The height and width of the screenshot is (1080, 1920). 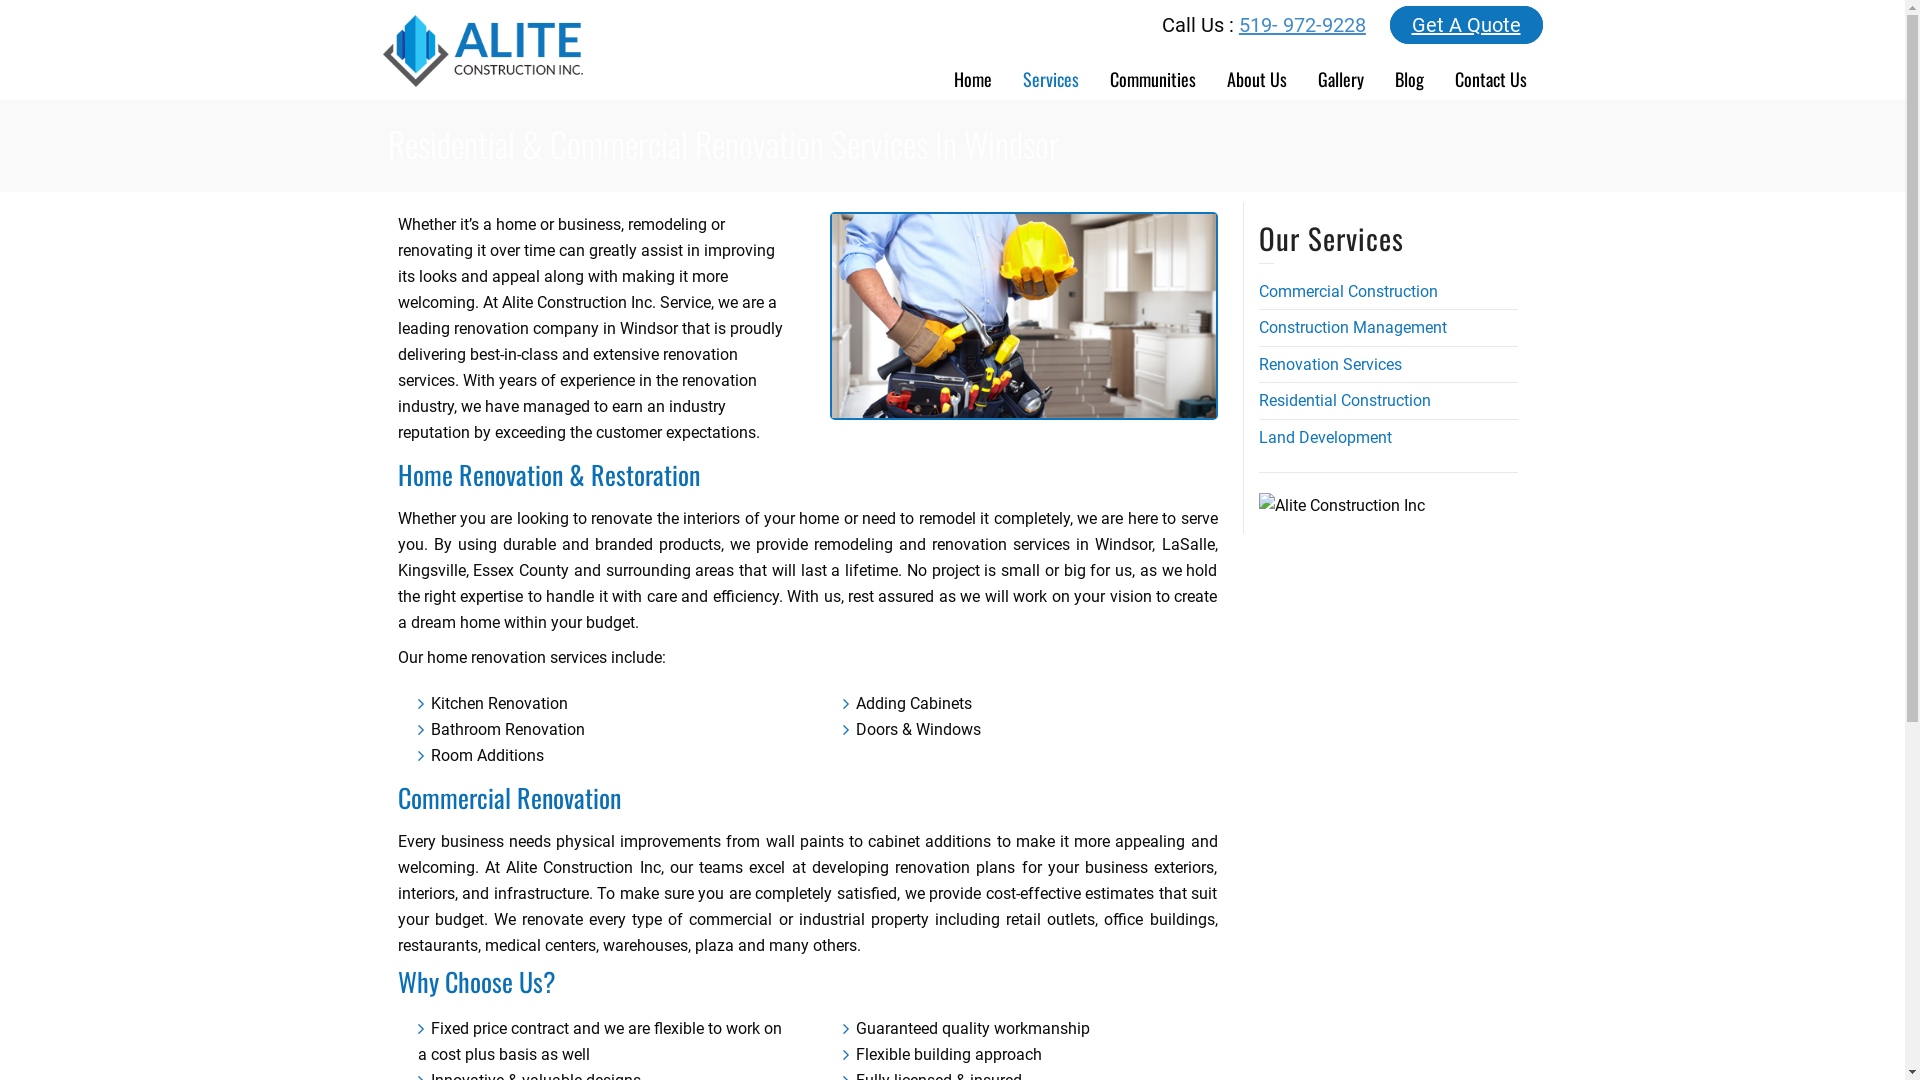 I want to click on Land Development, so click(x=1324, y=437).